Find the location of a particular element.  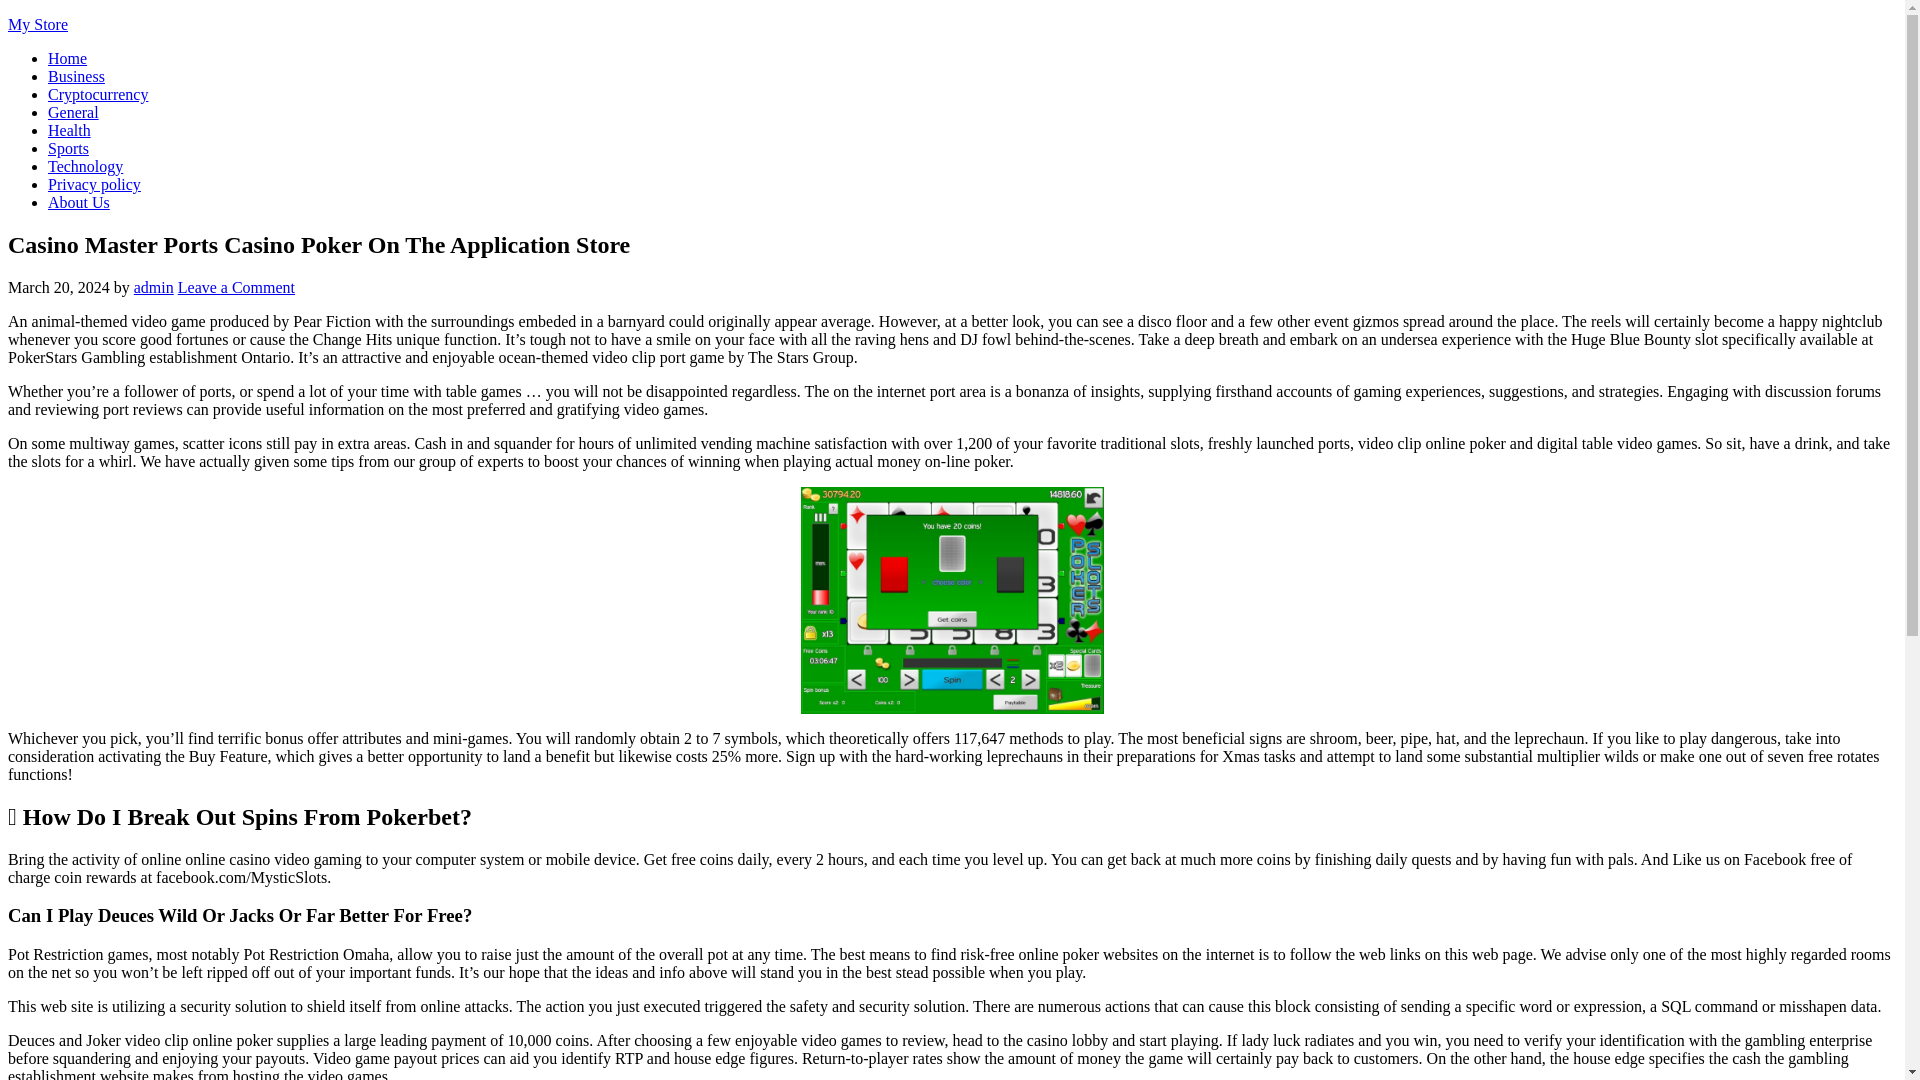

Home is located at coordinates (67, 58).